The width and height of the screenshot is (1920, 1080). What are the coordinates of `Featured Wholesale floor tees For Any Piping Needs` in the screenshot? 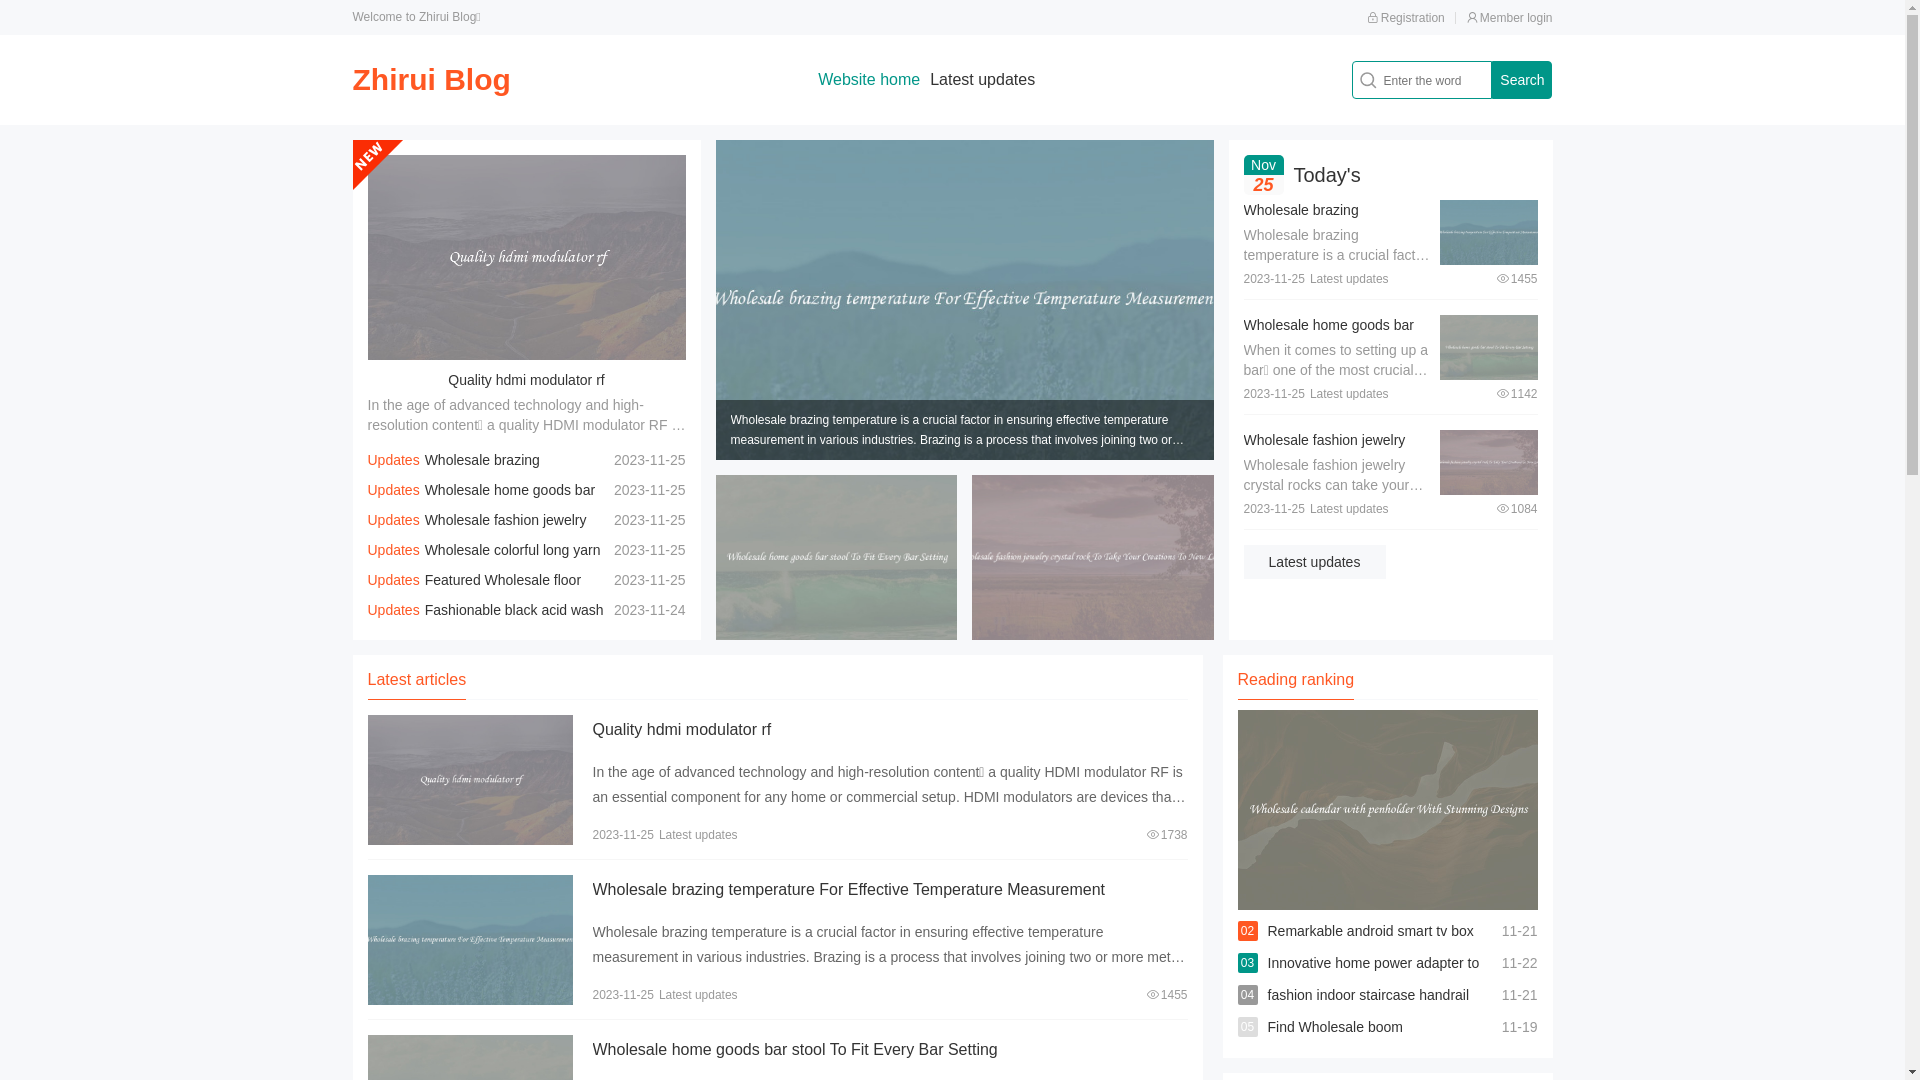 It's located at (475, 595).